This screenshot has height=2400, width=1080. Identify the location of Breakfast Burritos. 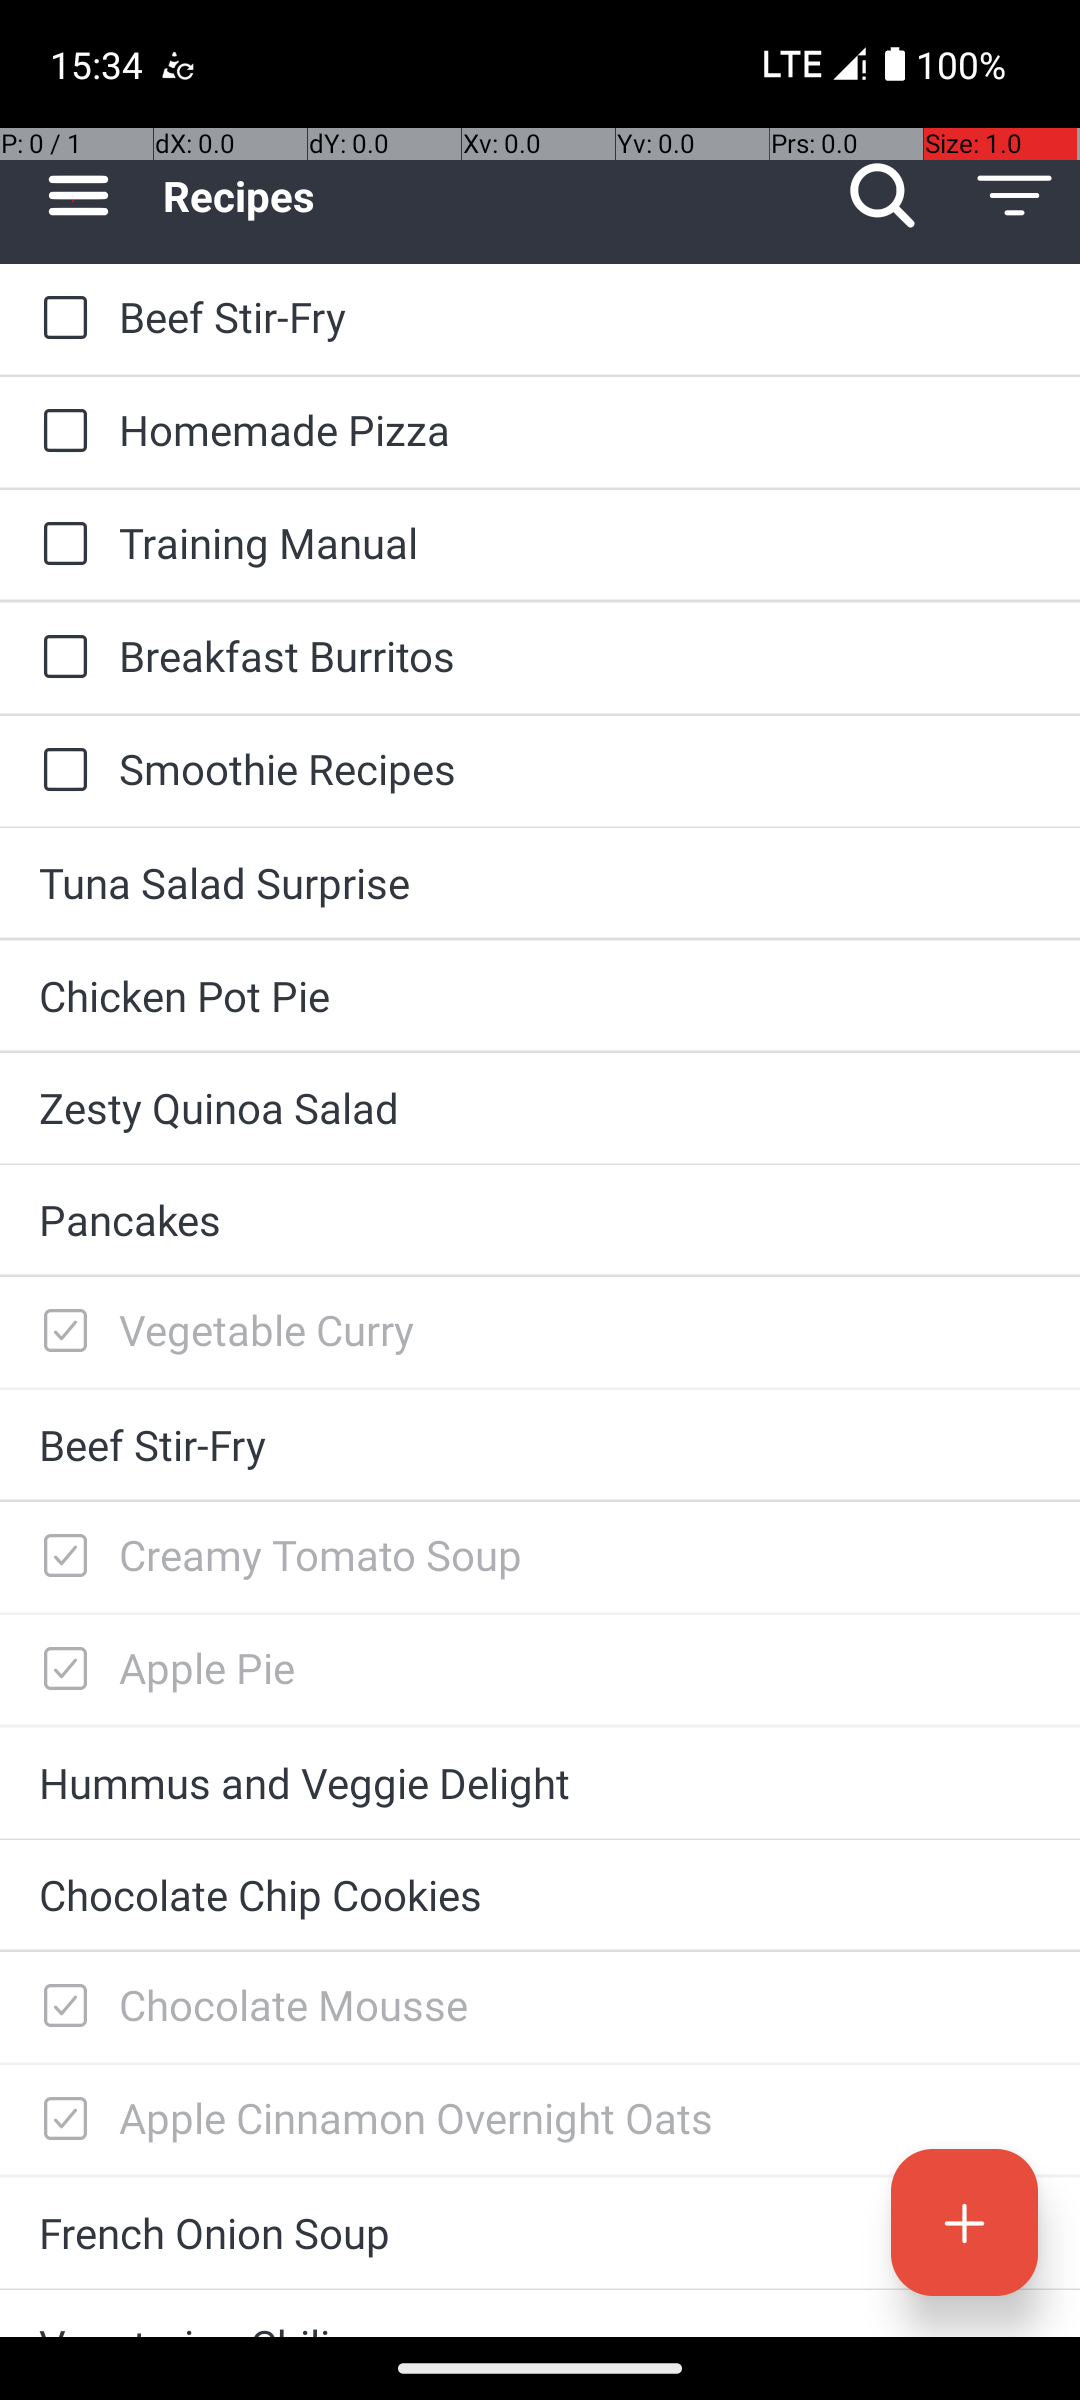
(580, 655).